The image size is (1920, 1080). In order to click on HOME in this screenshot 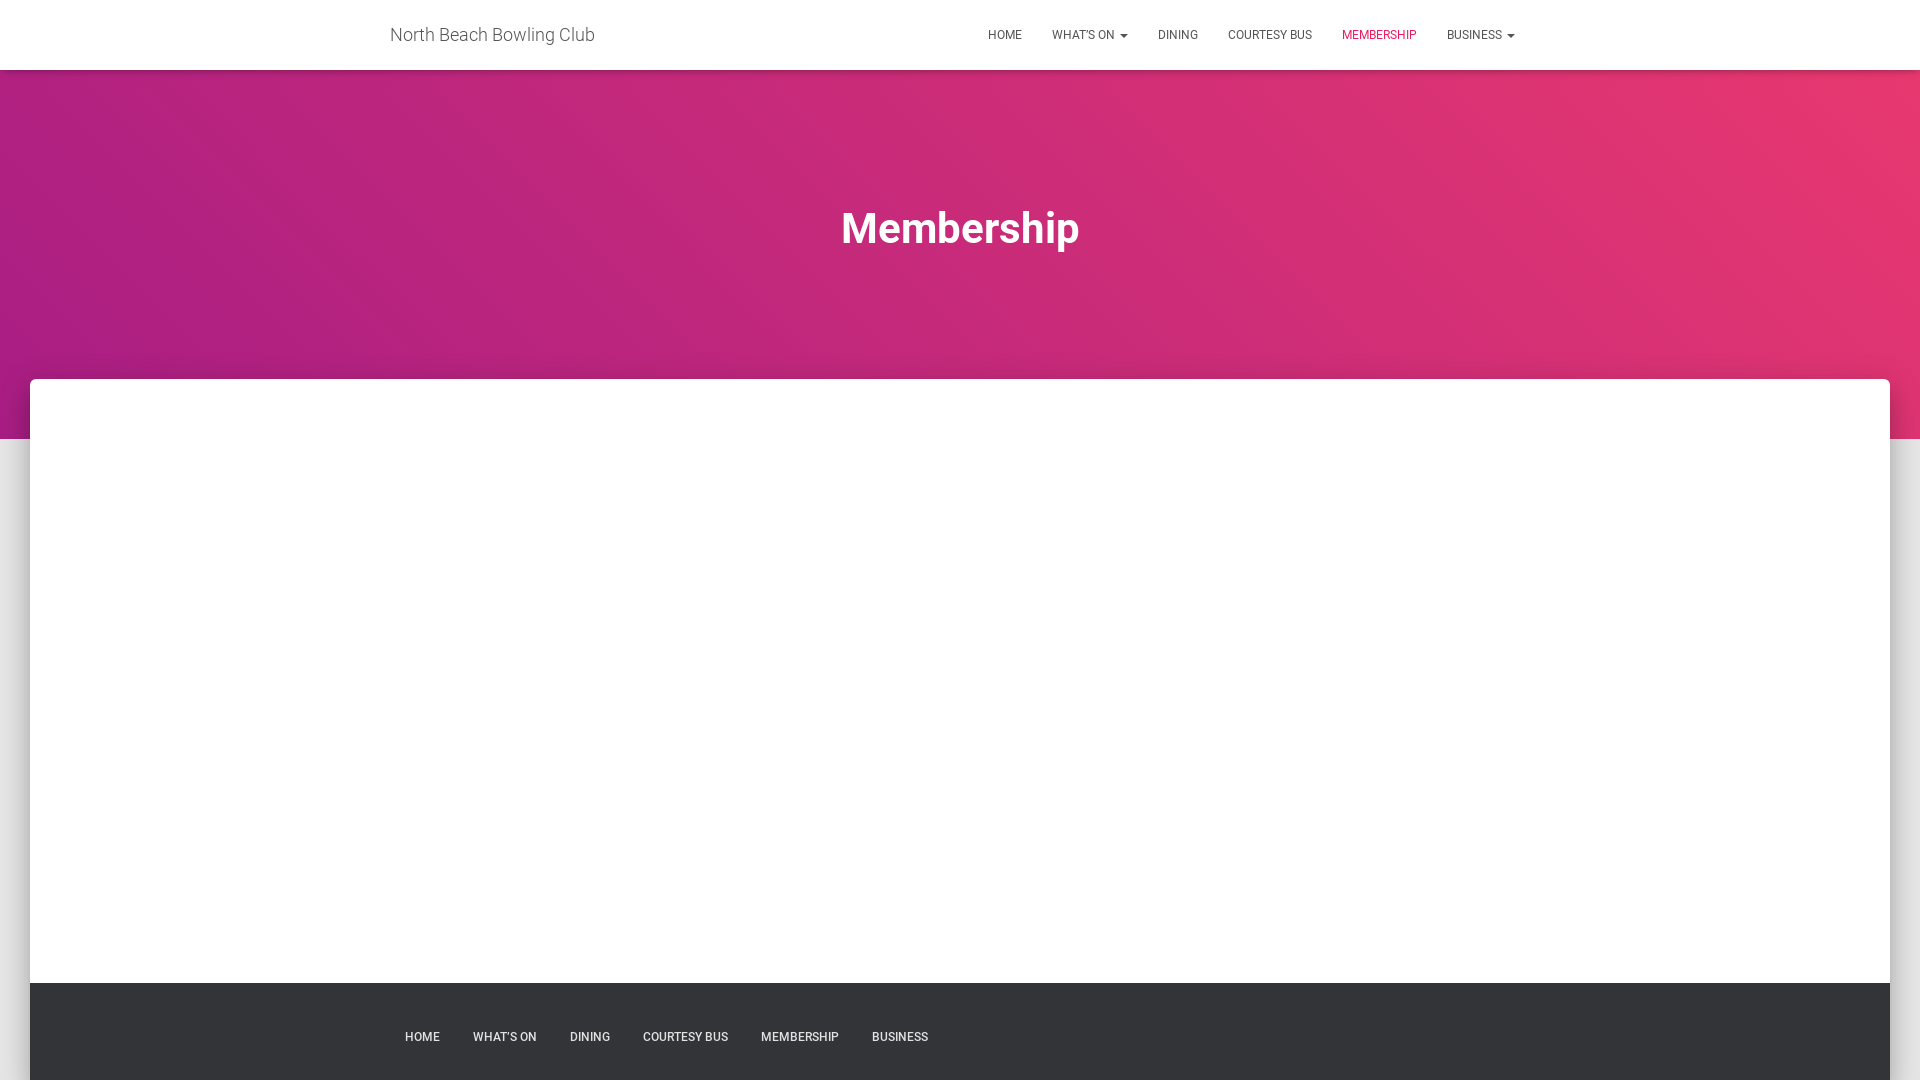, I will do `click(422, 1038)`.